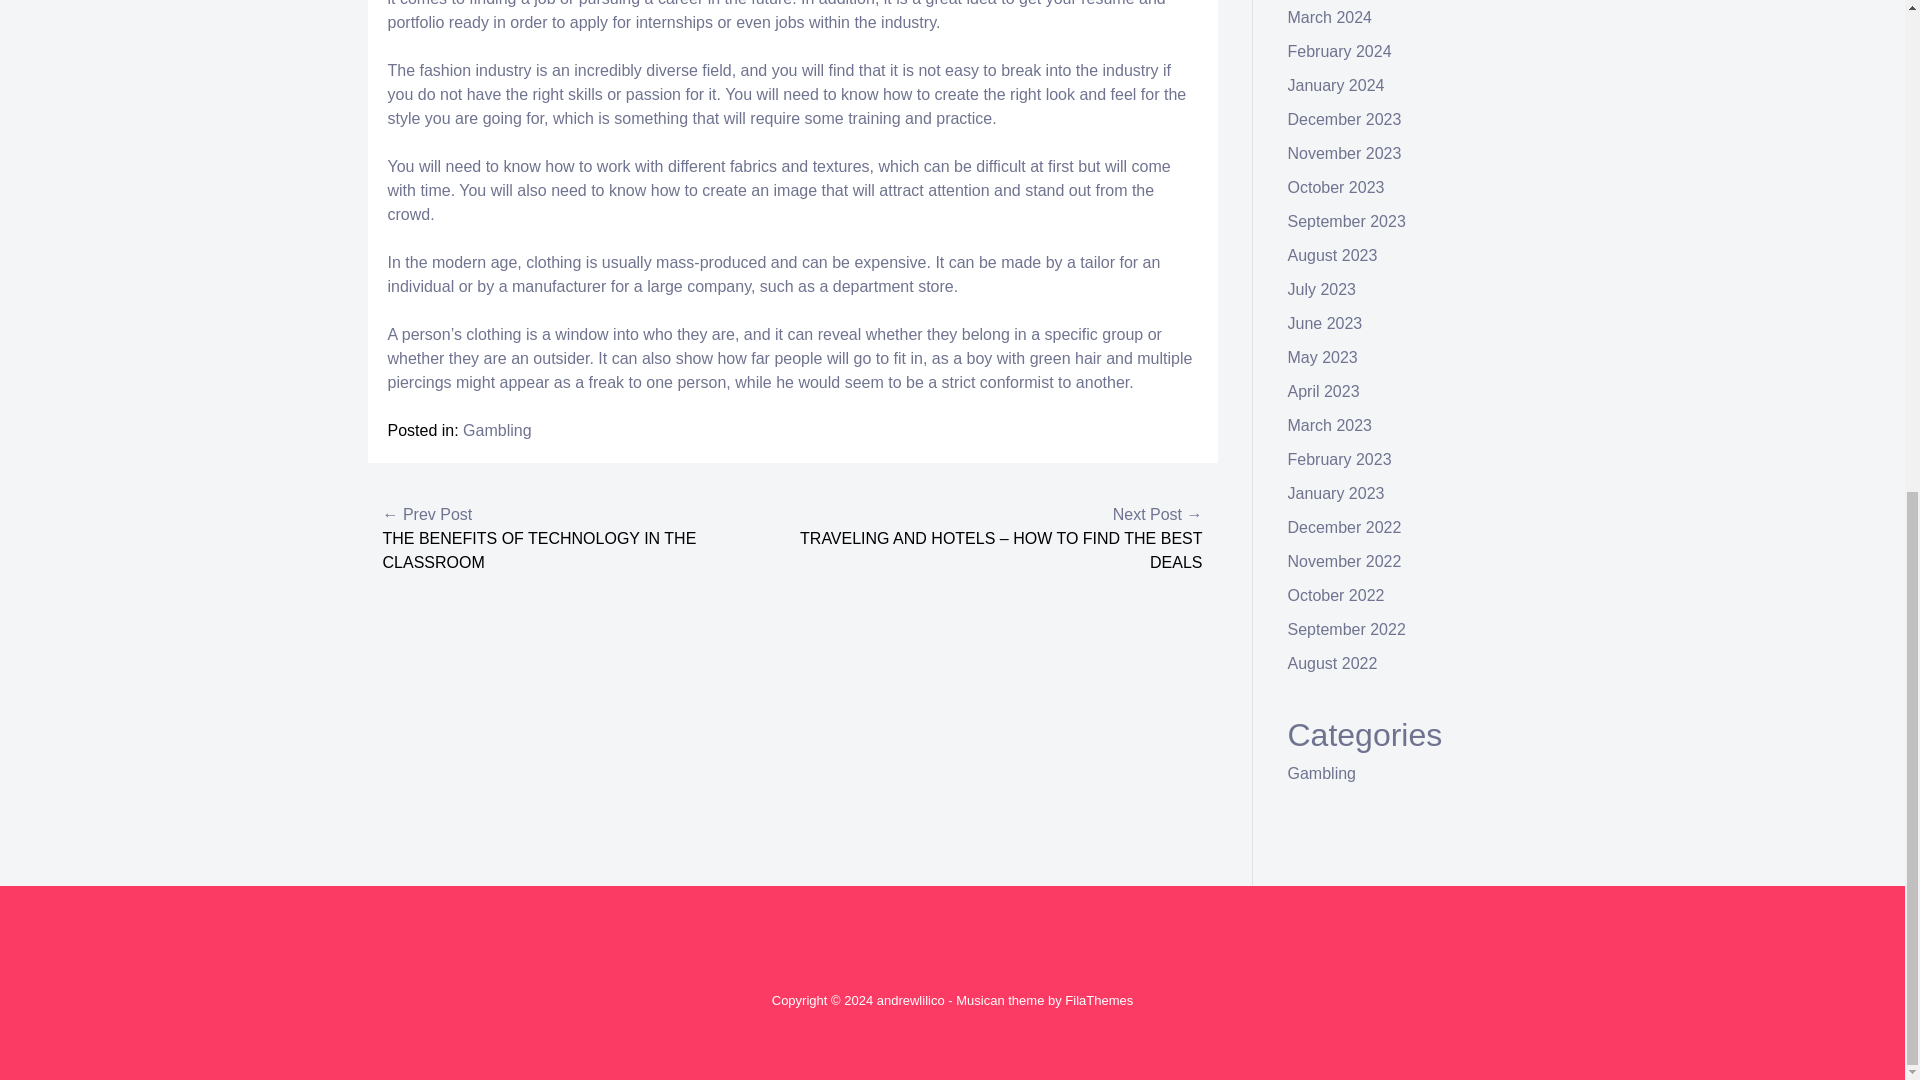 The width and height of the screenshot is (1920, 1080). I want to click on December 2022, so click(1344, 527).